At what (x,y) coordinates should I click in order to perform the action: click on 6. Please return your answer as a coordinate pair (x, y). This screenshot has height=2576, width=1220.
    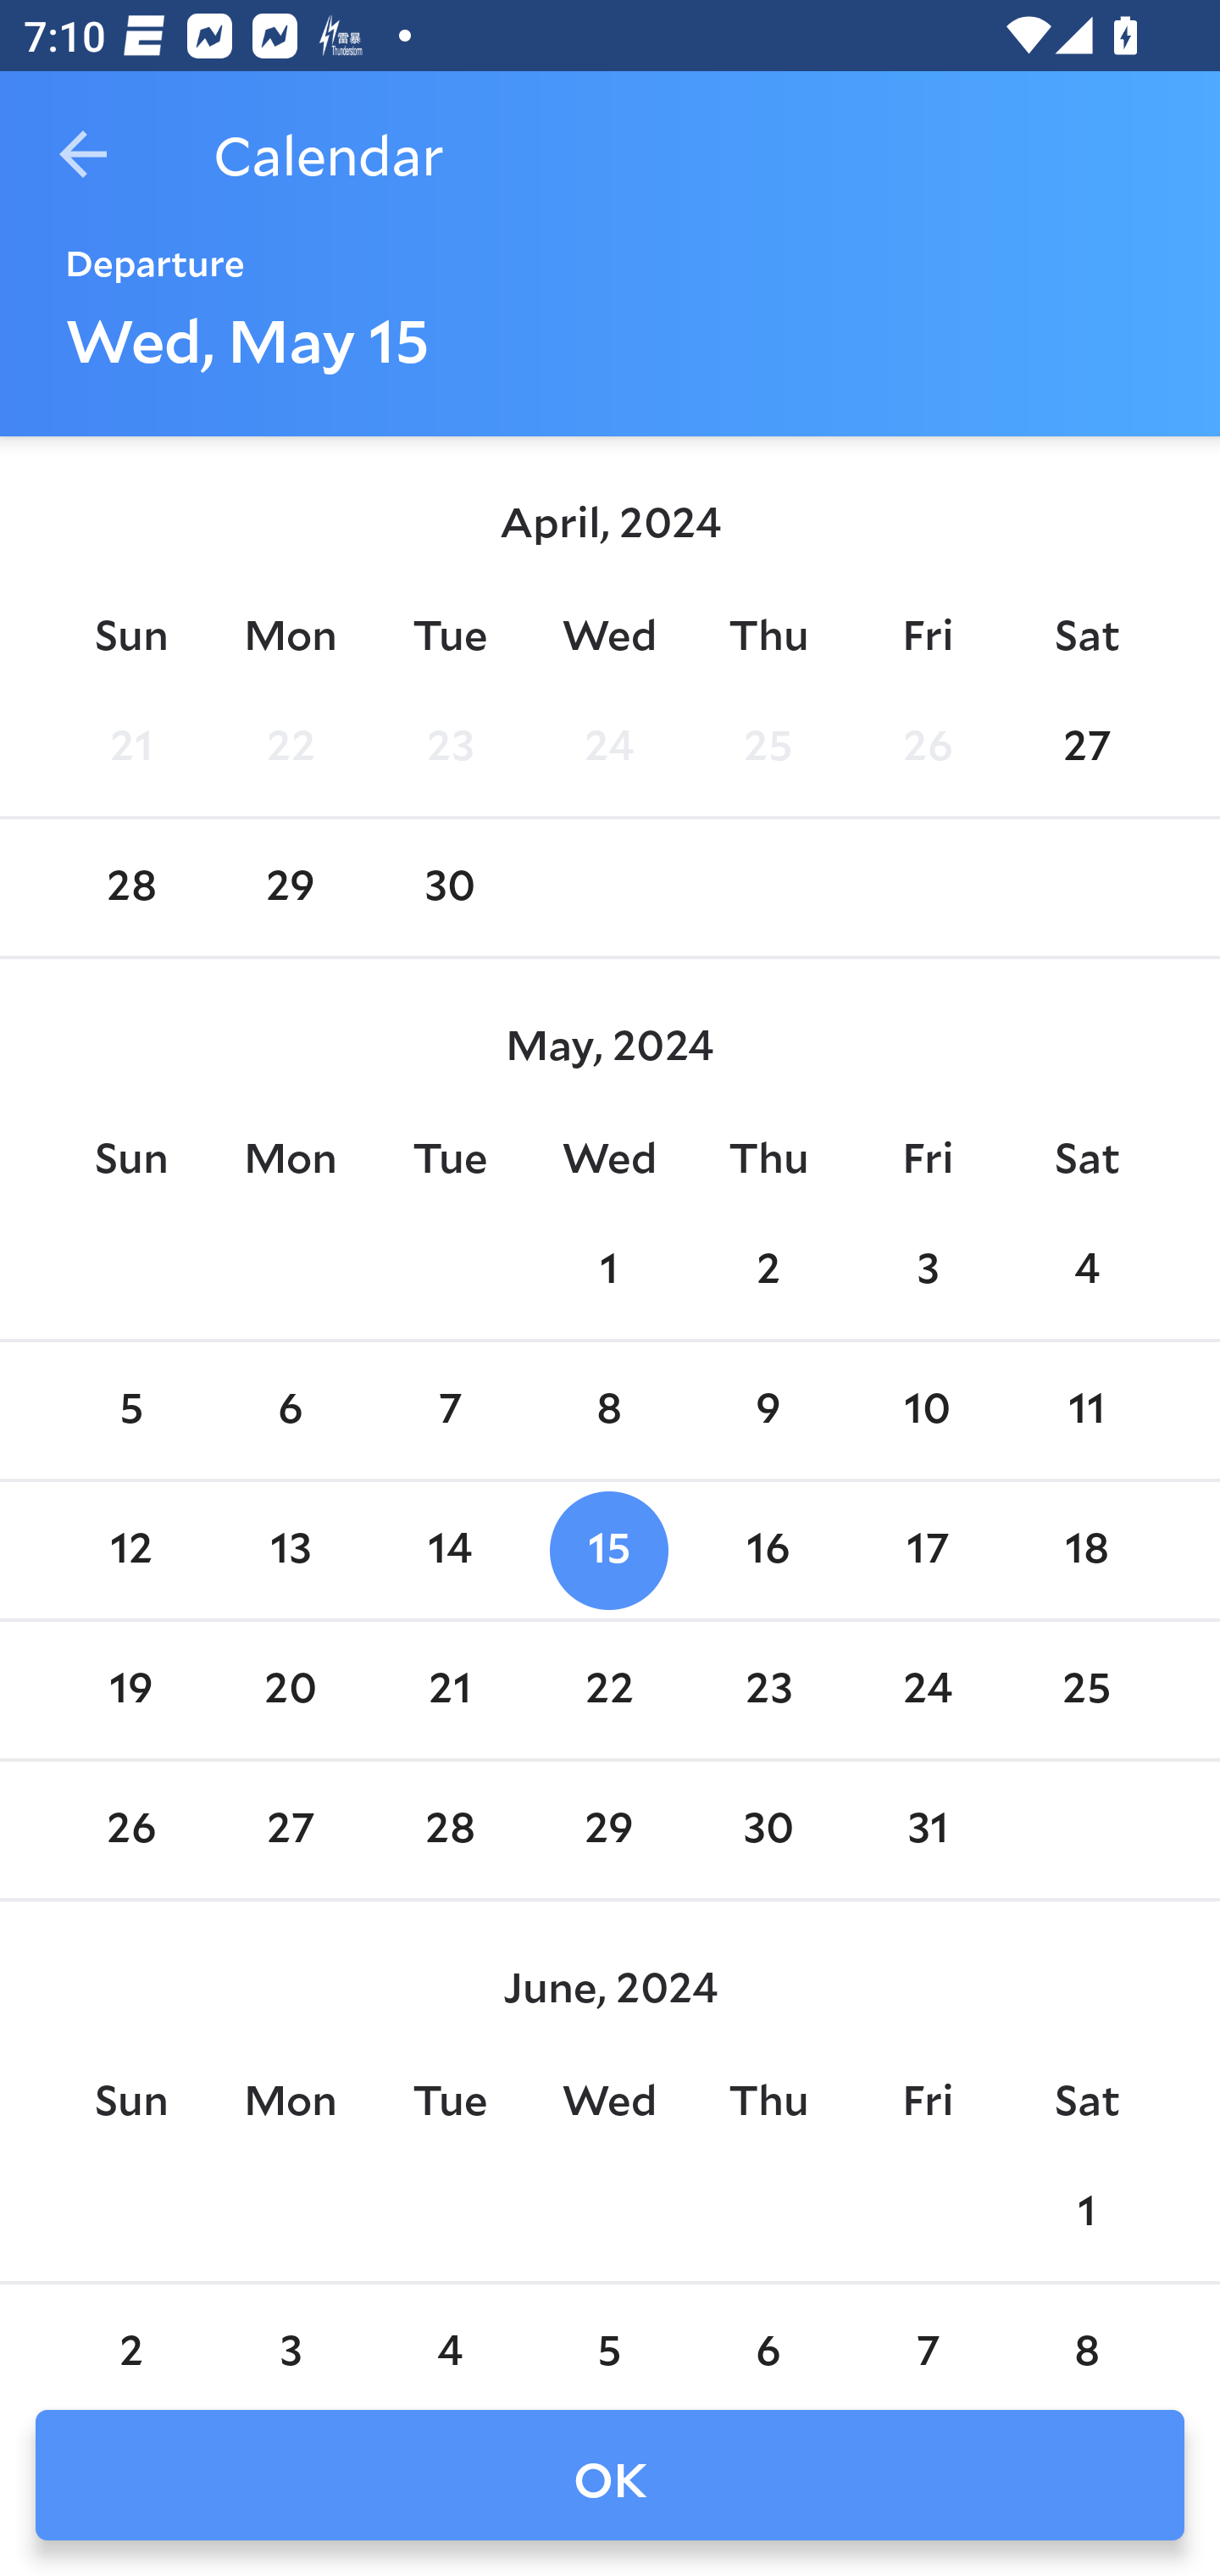
    Looking at the image, I should click on (291, 1412).